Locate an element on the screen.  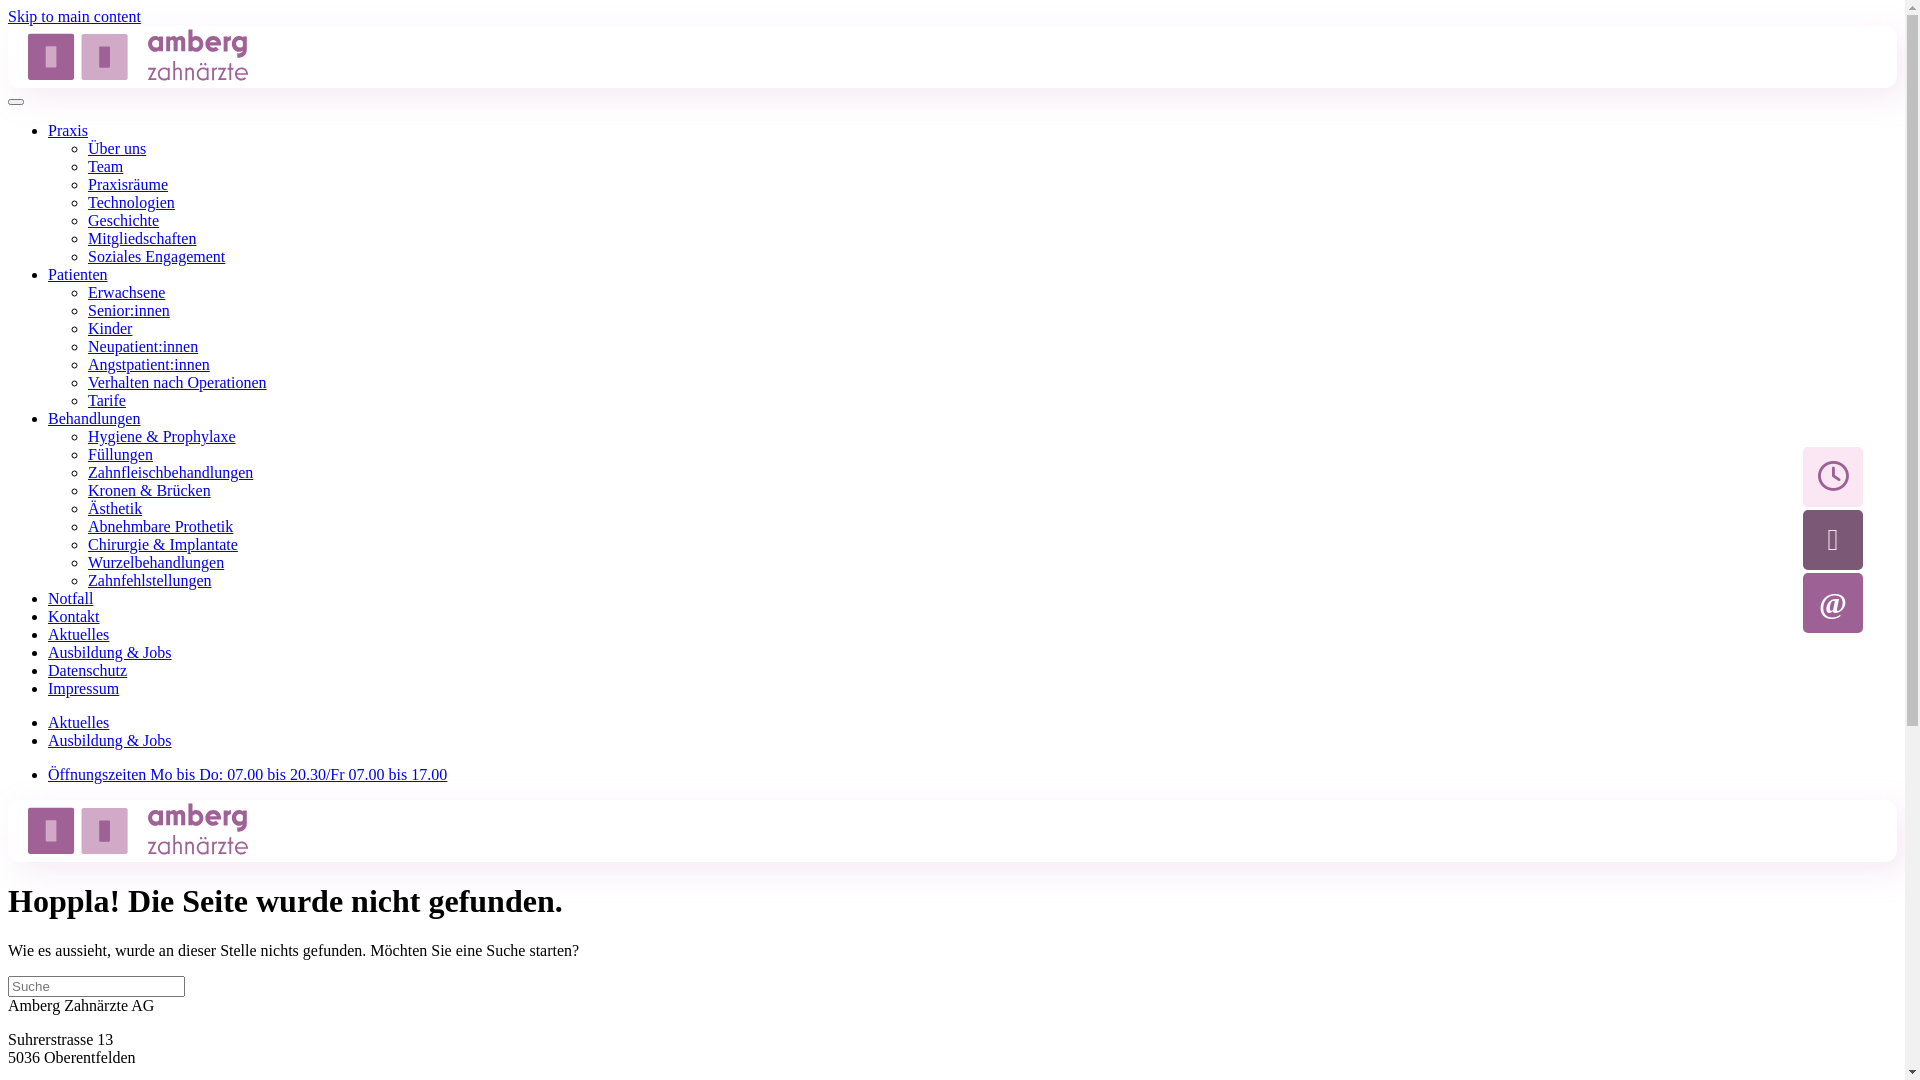
Mitgliedschaften is located at coordinates (142, 238).